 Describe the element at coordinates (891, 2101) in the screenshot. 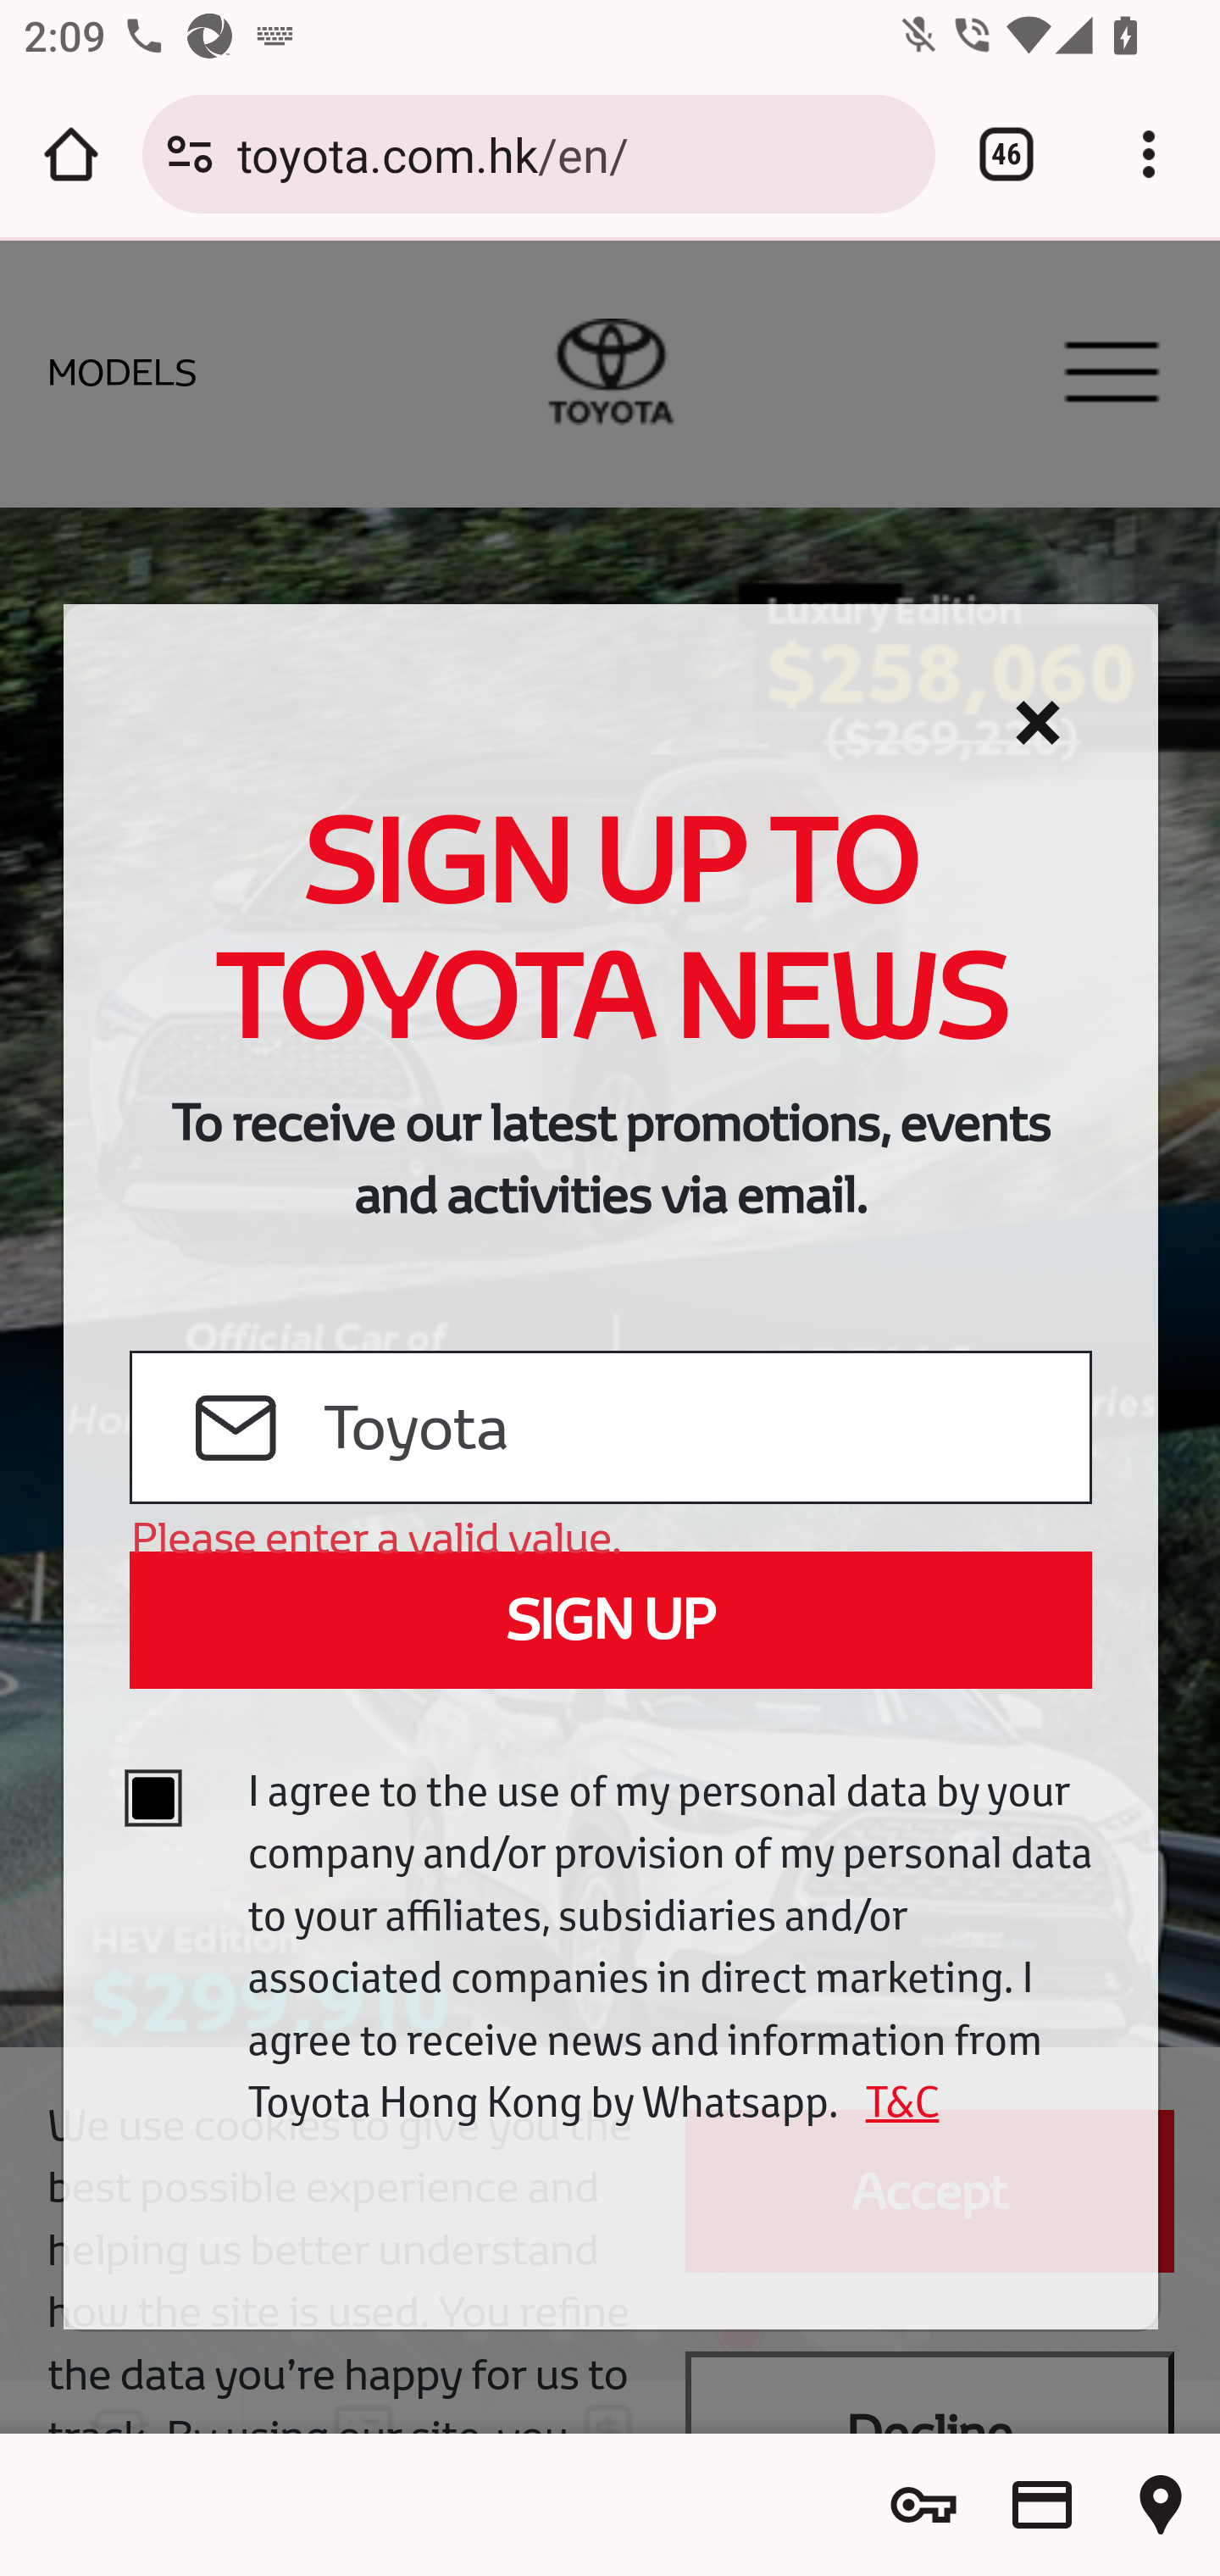

I see `T&C` at that location.